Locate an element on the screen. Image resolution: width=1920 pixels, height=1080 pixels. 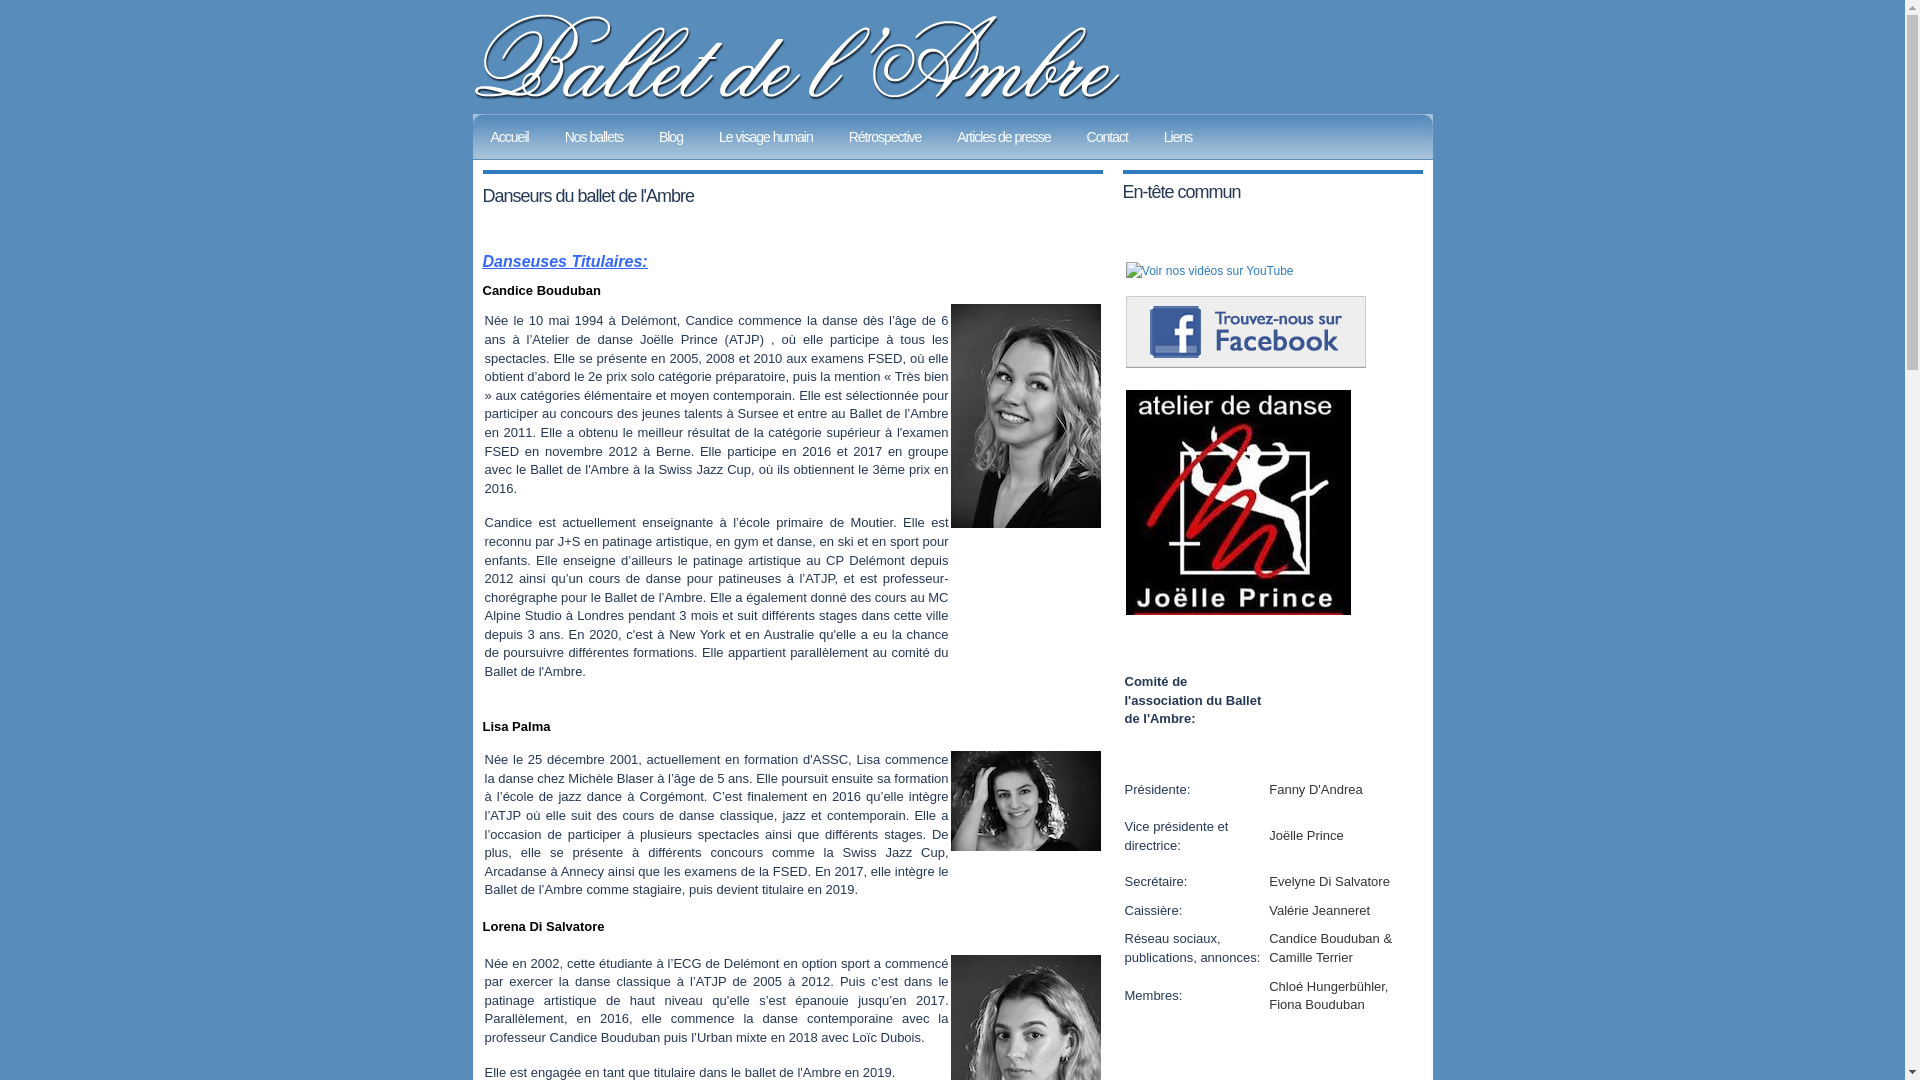
  is located at coordinates (1208, 271).